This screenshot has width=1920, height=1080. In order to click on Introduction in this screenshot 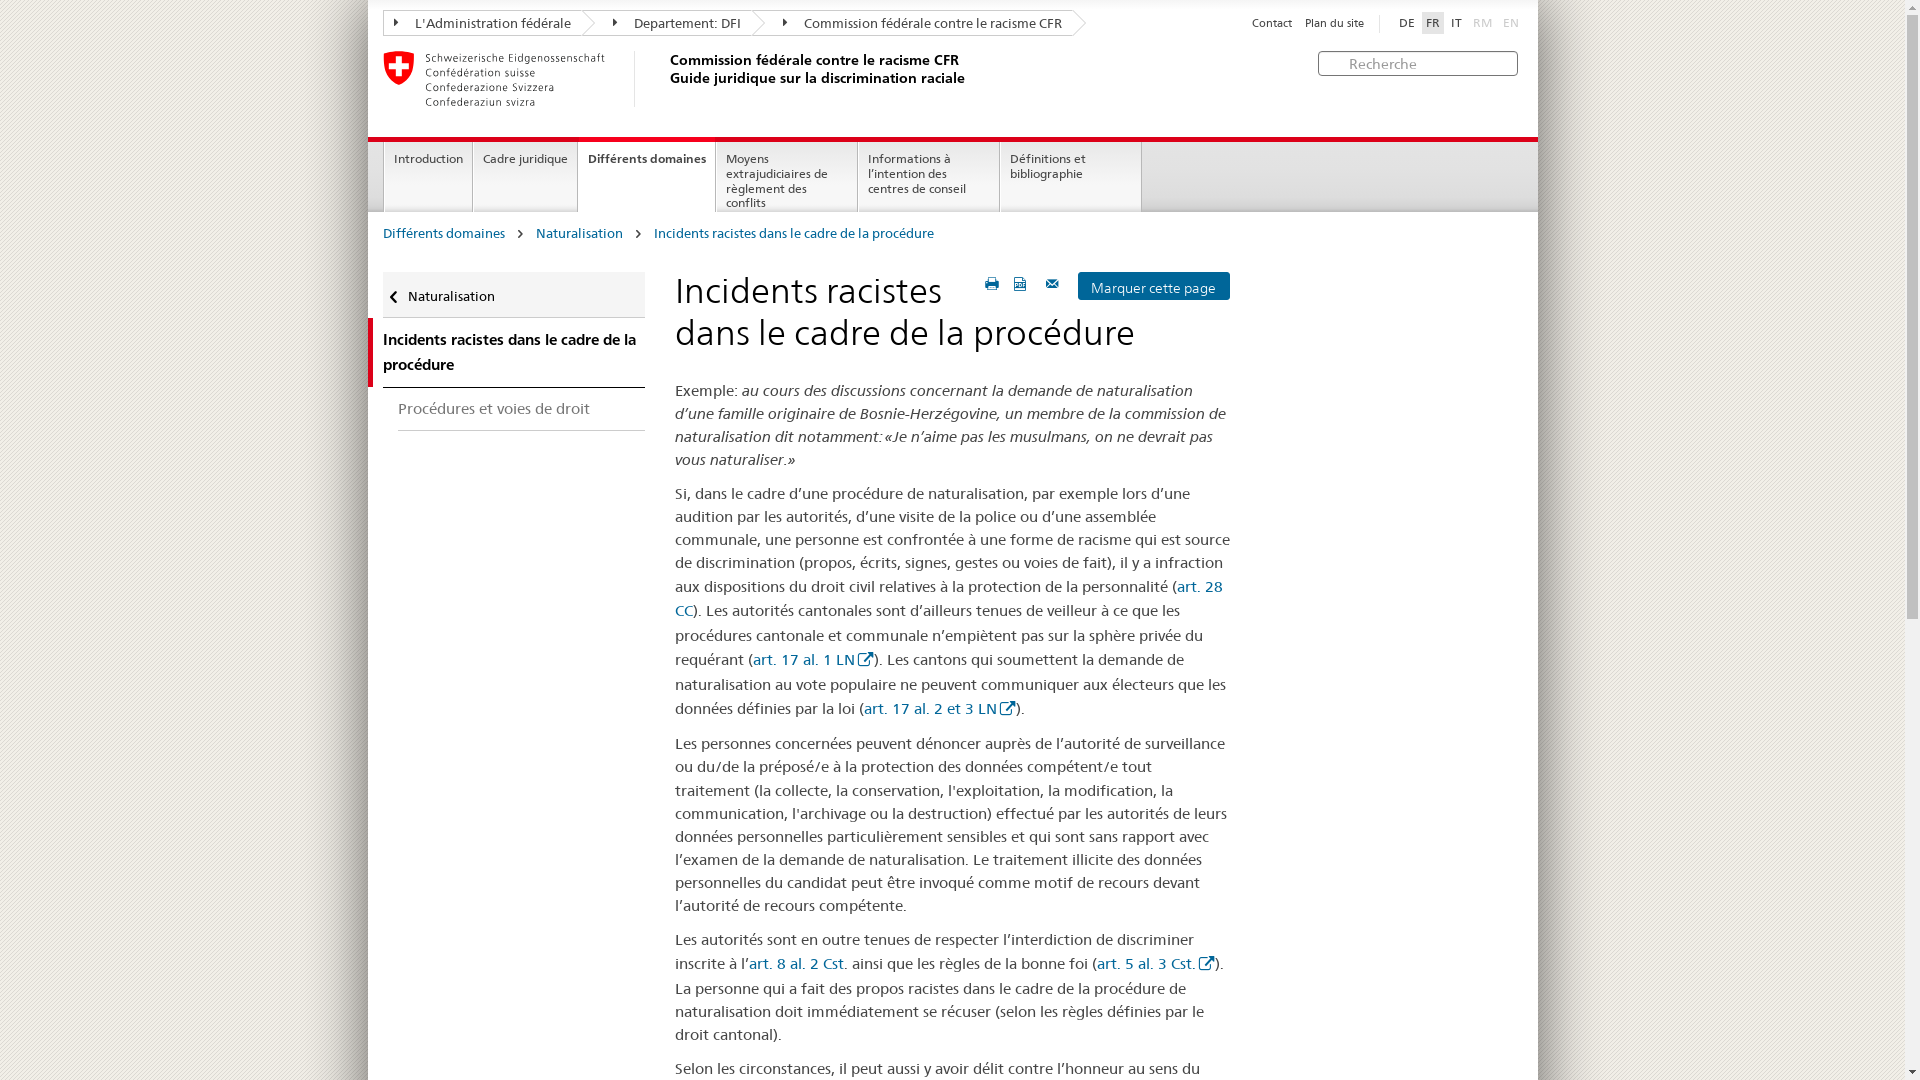, I will do `click(428, 177)`.